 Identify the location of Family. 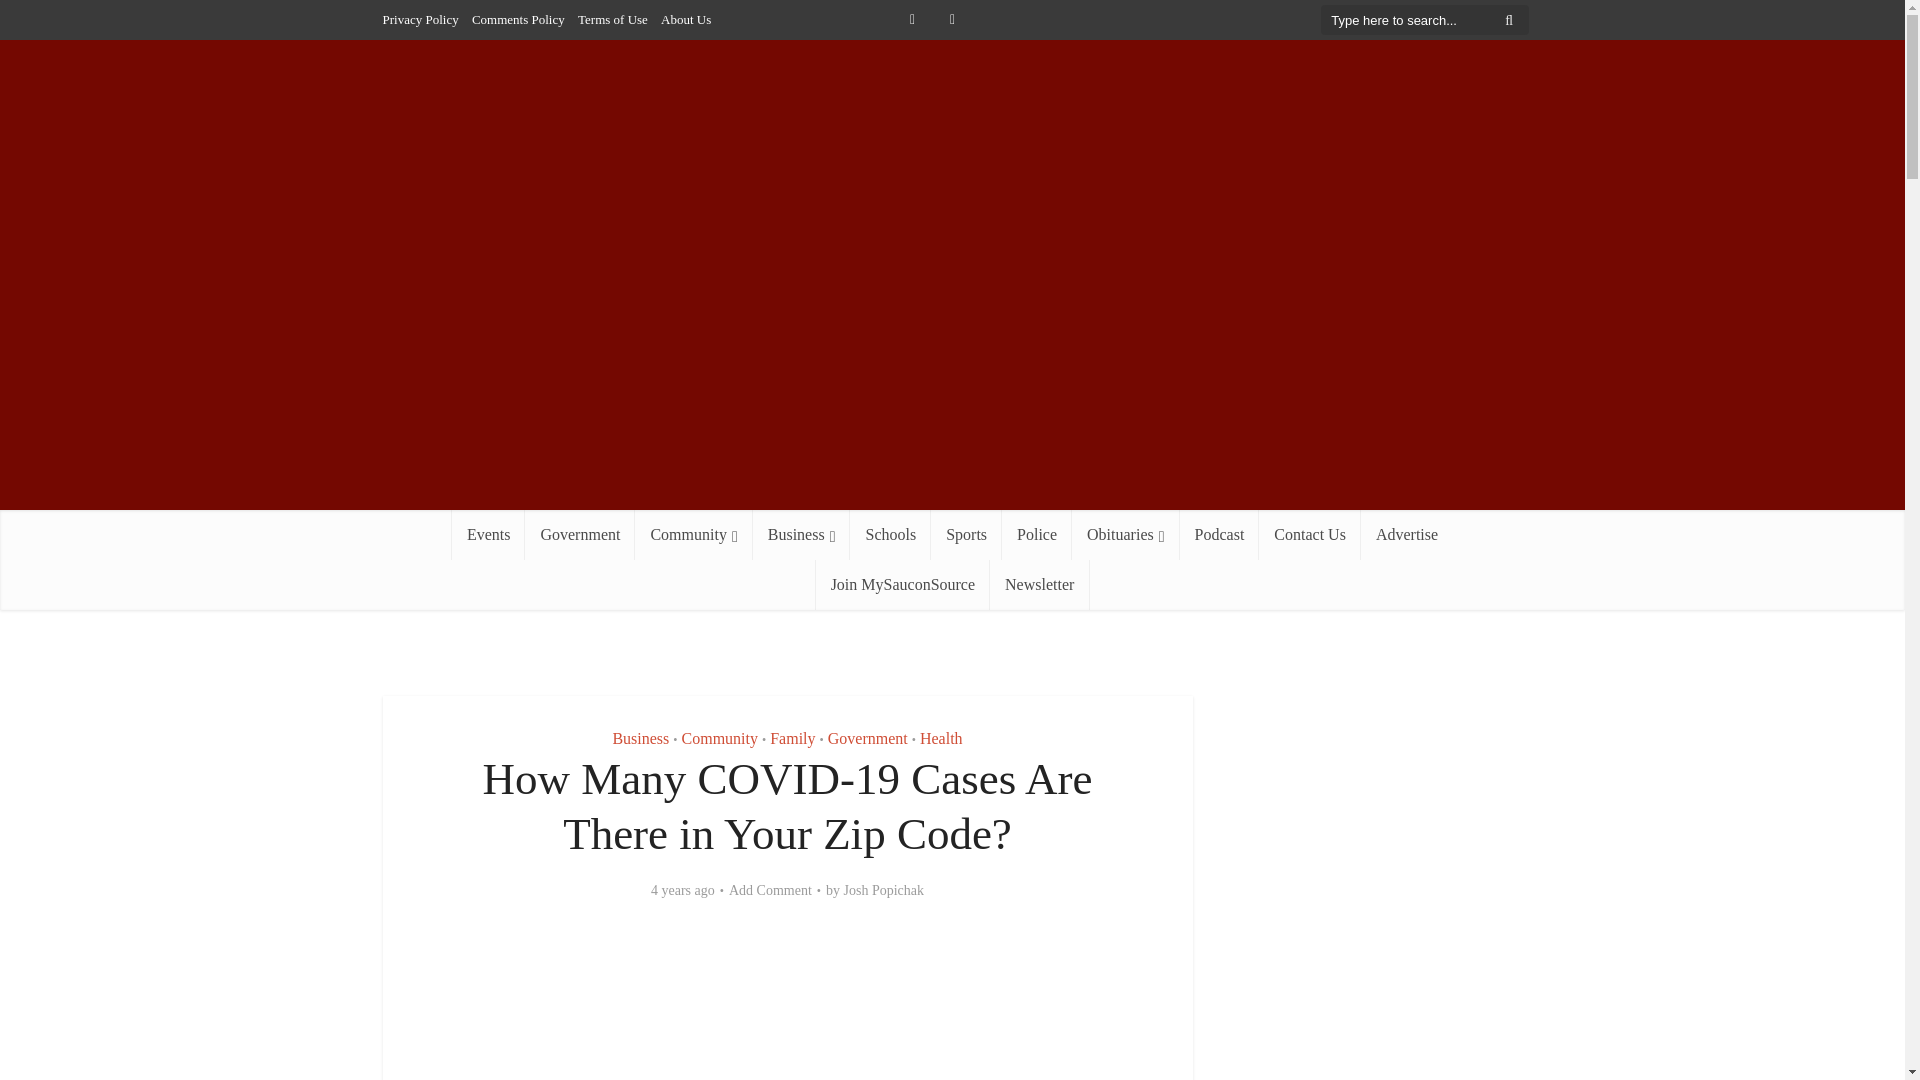
(792, 738).